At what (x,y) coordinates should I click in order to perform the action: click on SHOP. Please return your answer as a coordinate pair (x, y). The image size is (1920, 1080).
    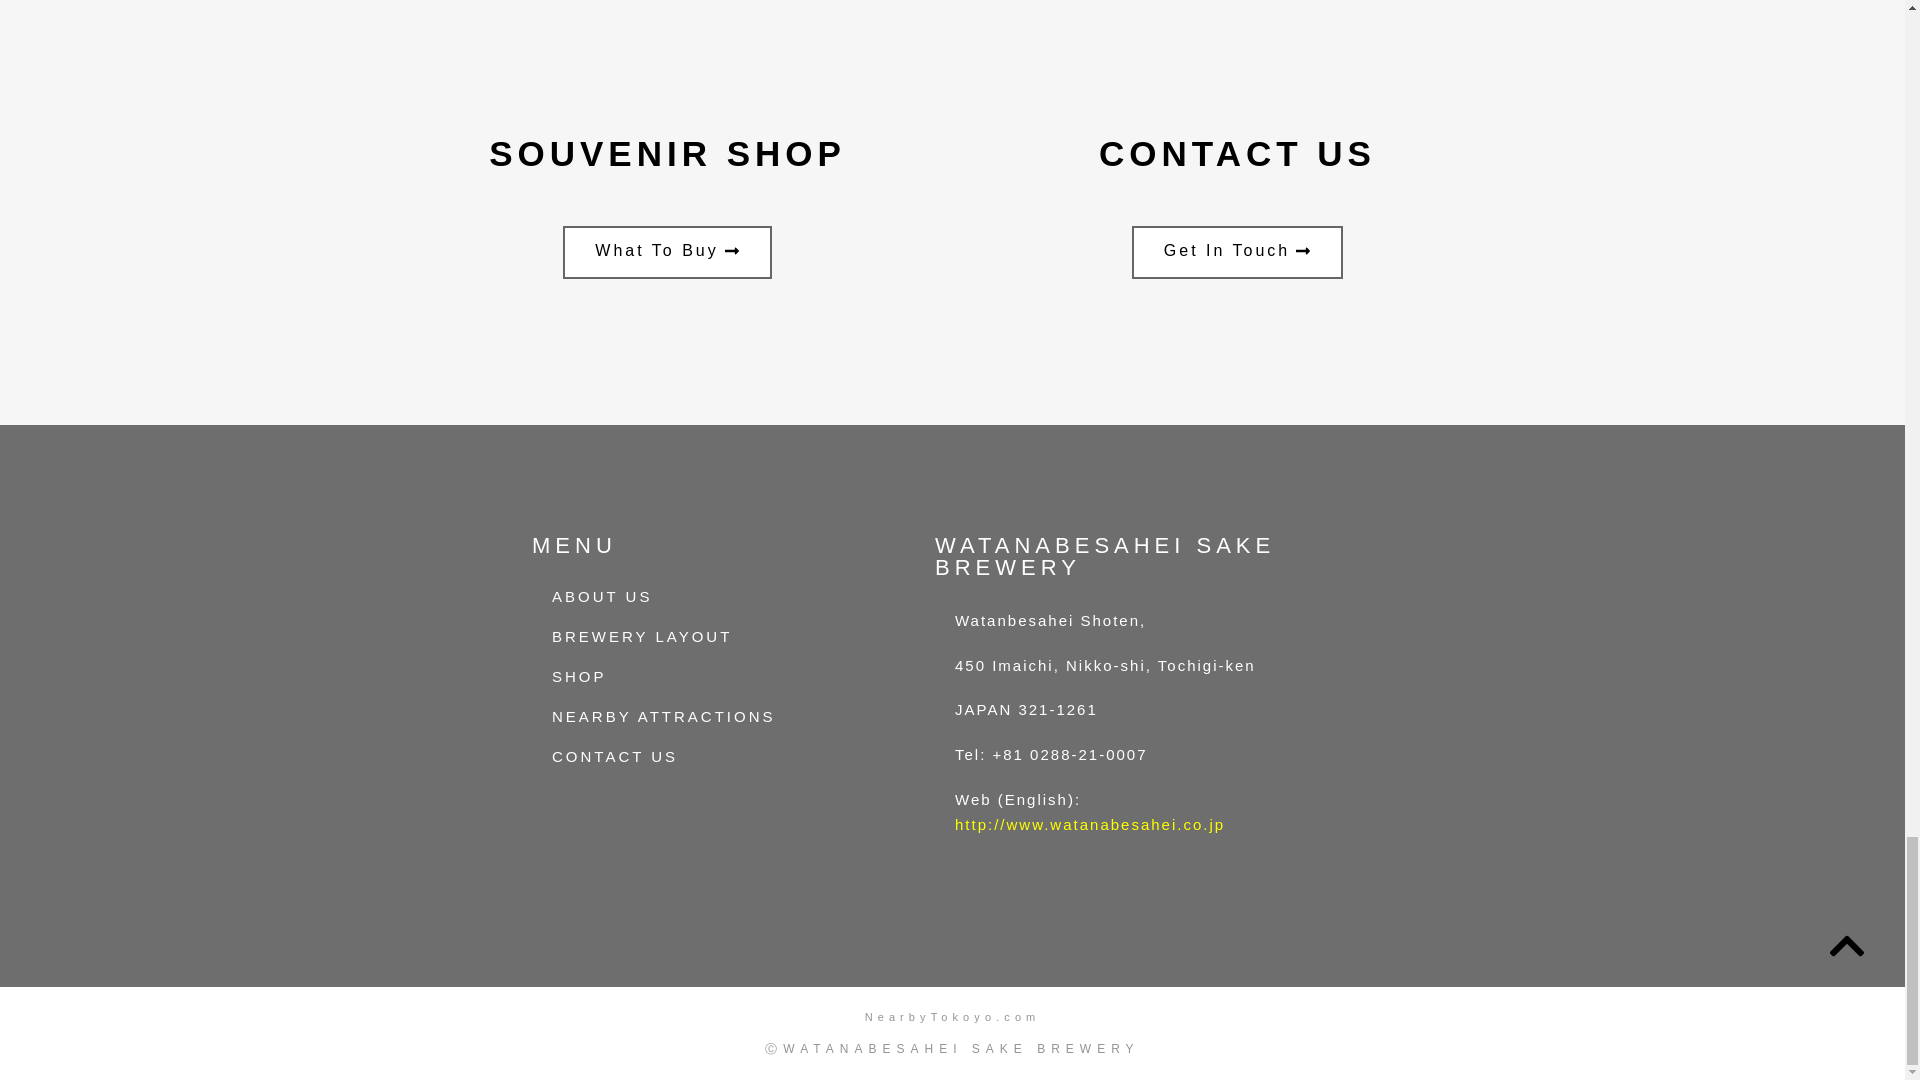
    Looking at the image, I should click on (683, 676).